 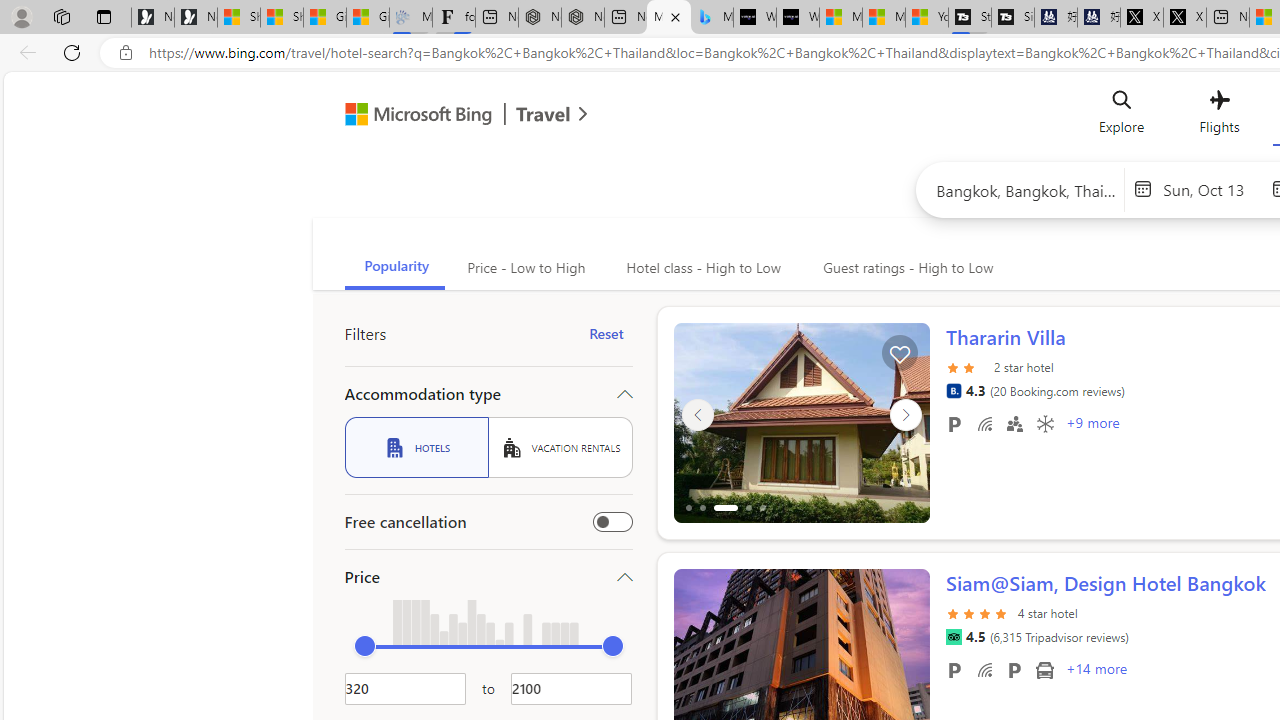 I want to click on Booking.com, so click(x=953, y=390).